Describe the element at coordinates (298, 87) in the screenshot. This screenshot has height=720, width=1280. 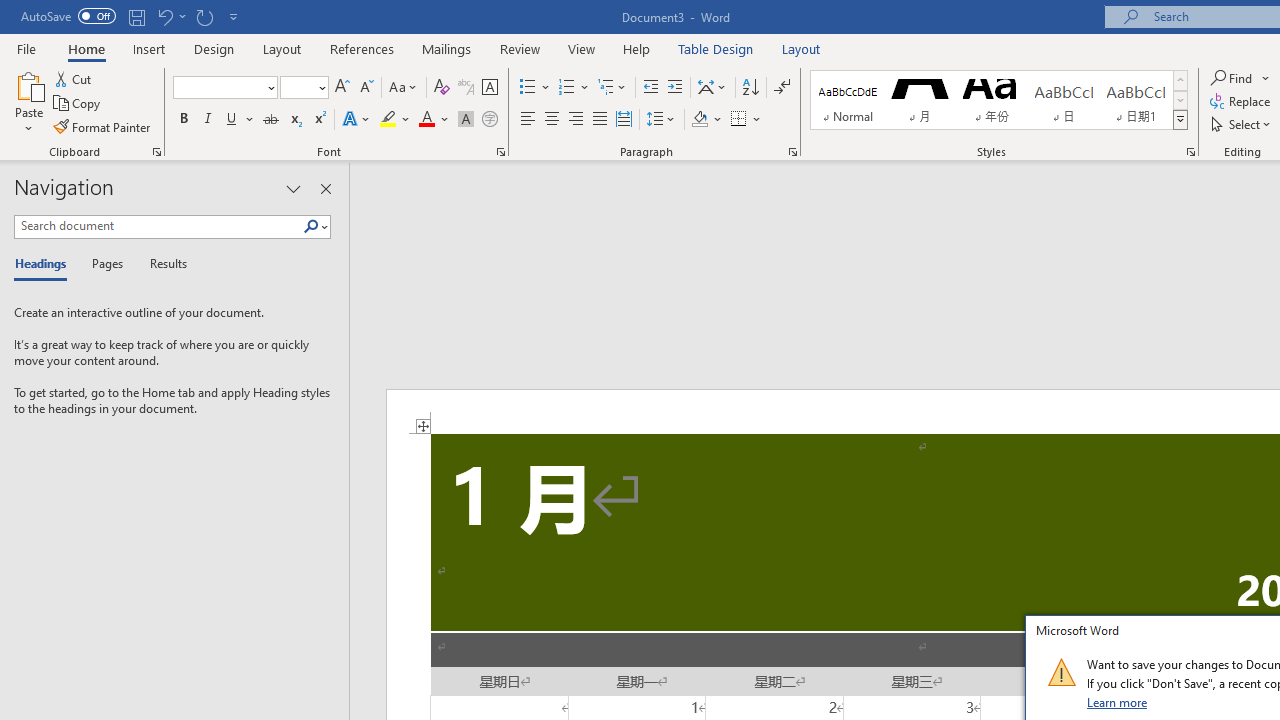
I see `Font Size` at that location.